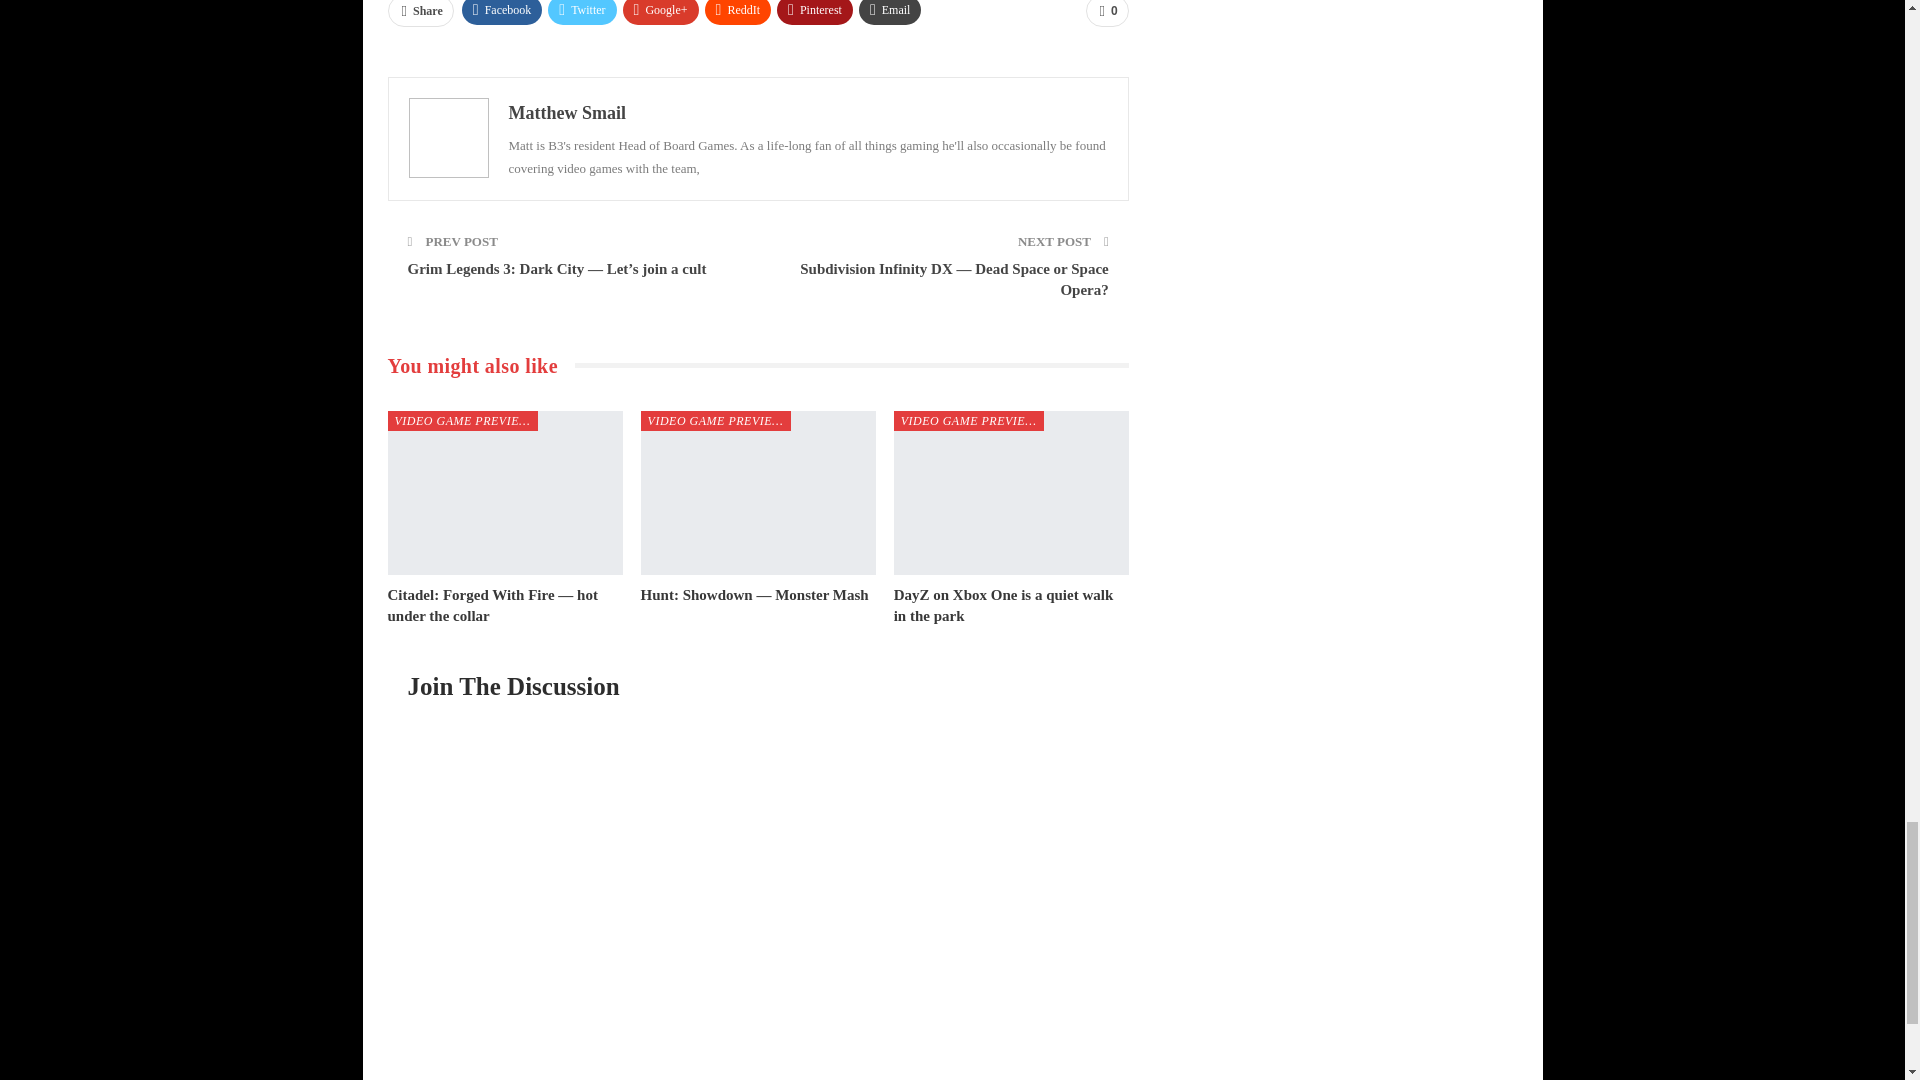 The height and width of the screenshot is (1080, 1920). I want to click on Twitter, so click(582, 12).